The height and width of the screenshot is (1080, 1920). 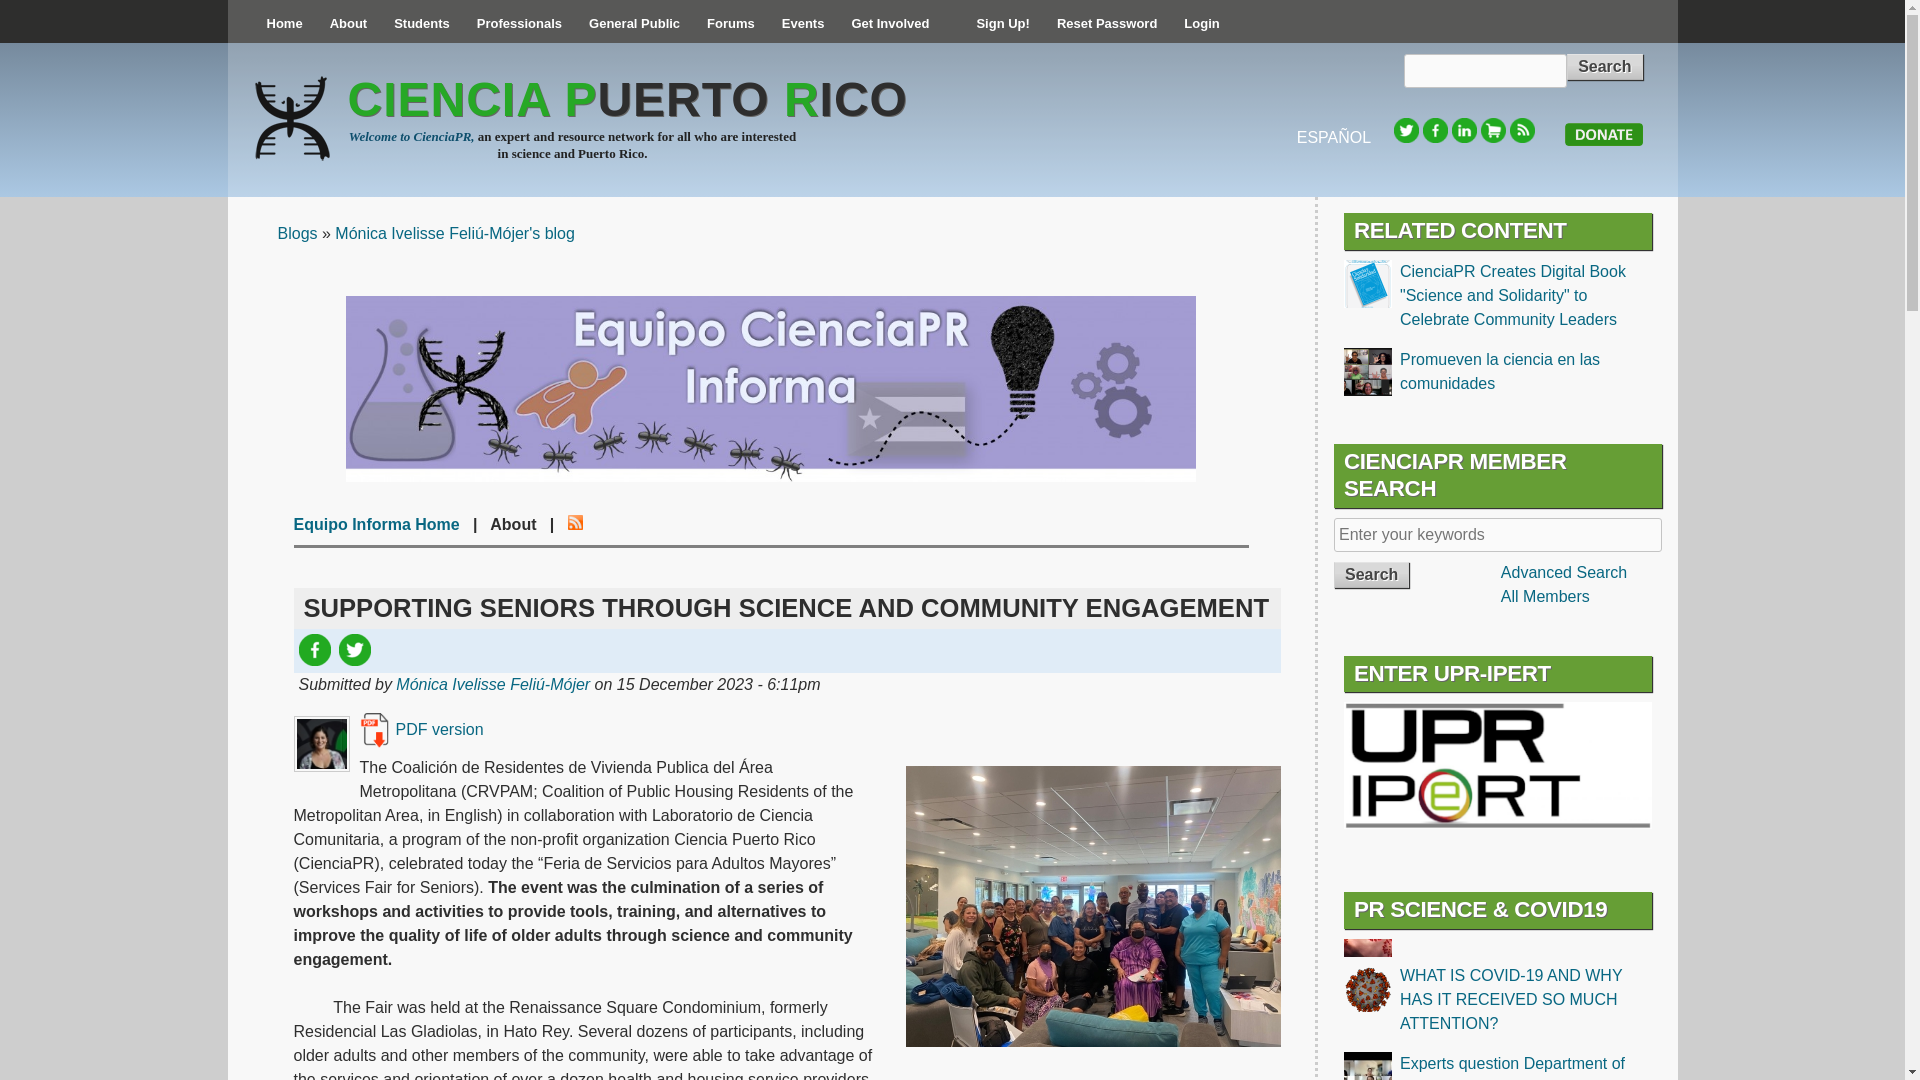 What do you see at coordinates (1372, 574) in the screenshot?
I see `Search` at bounding box center [1372, 574].